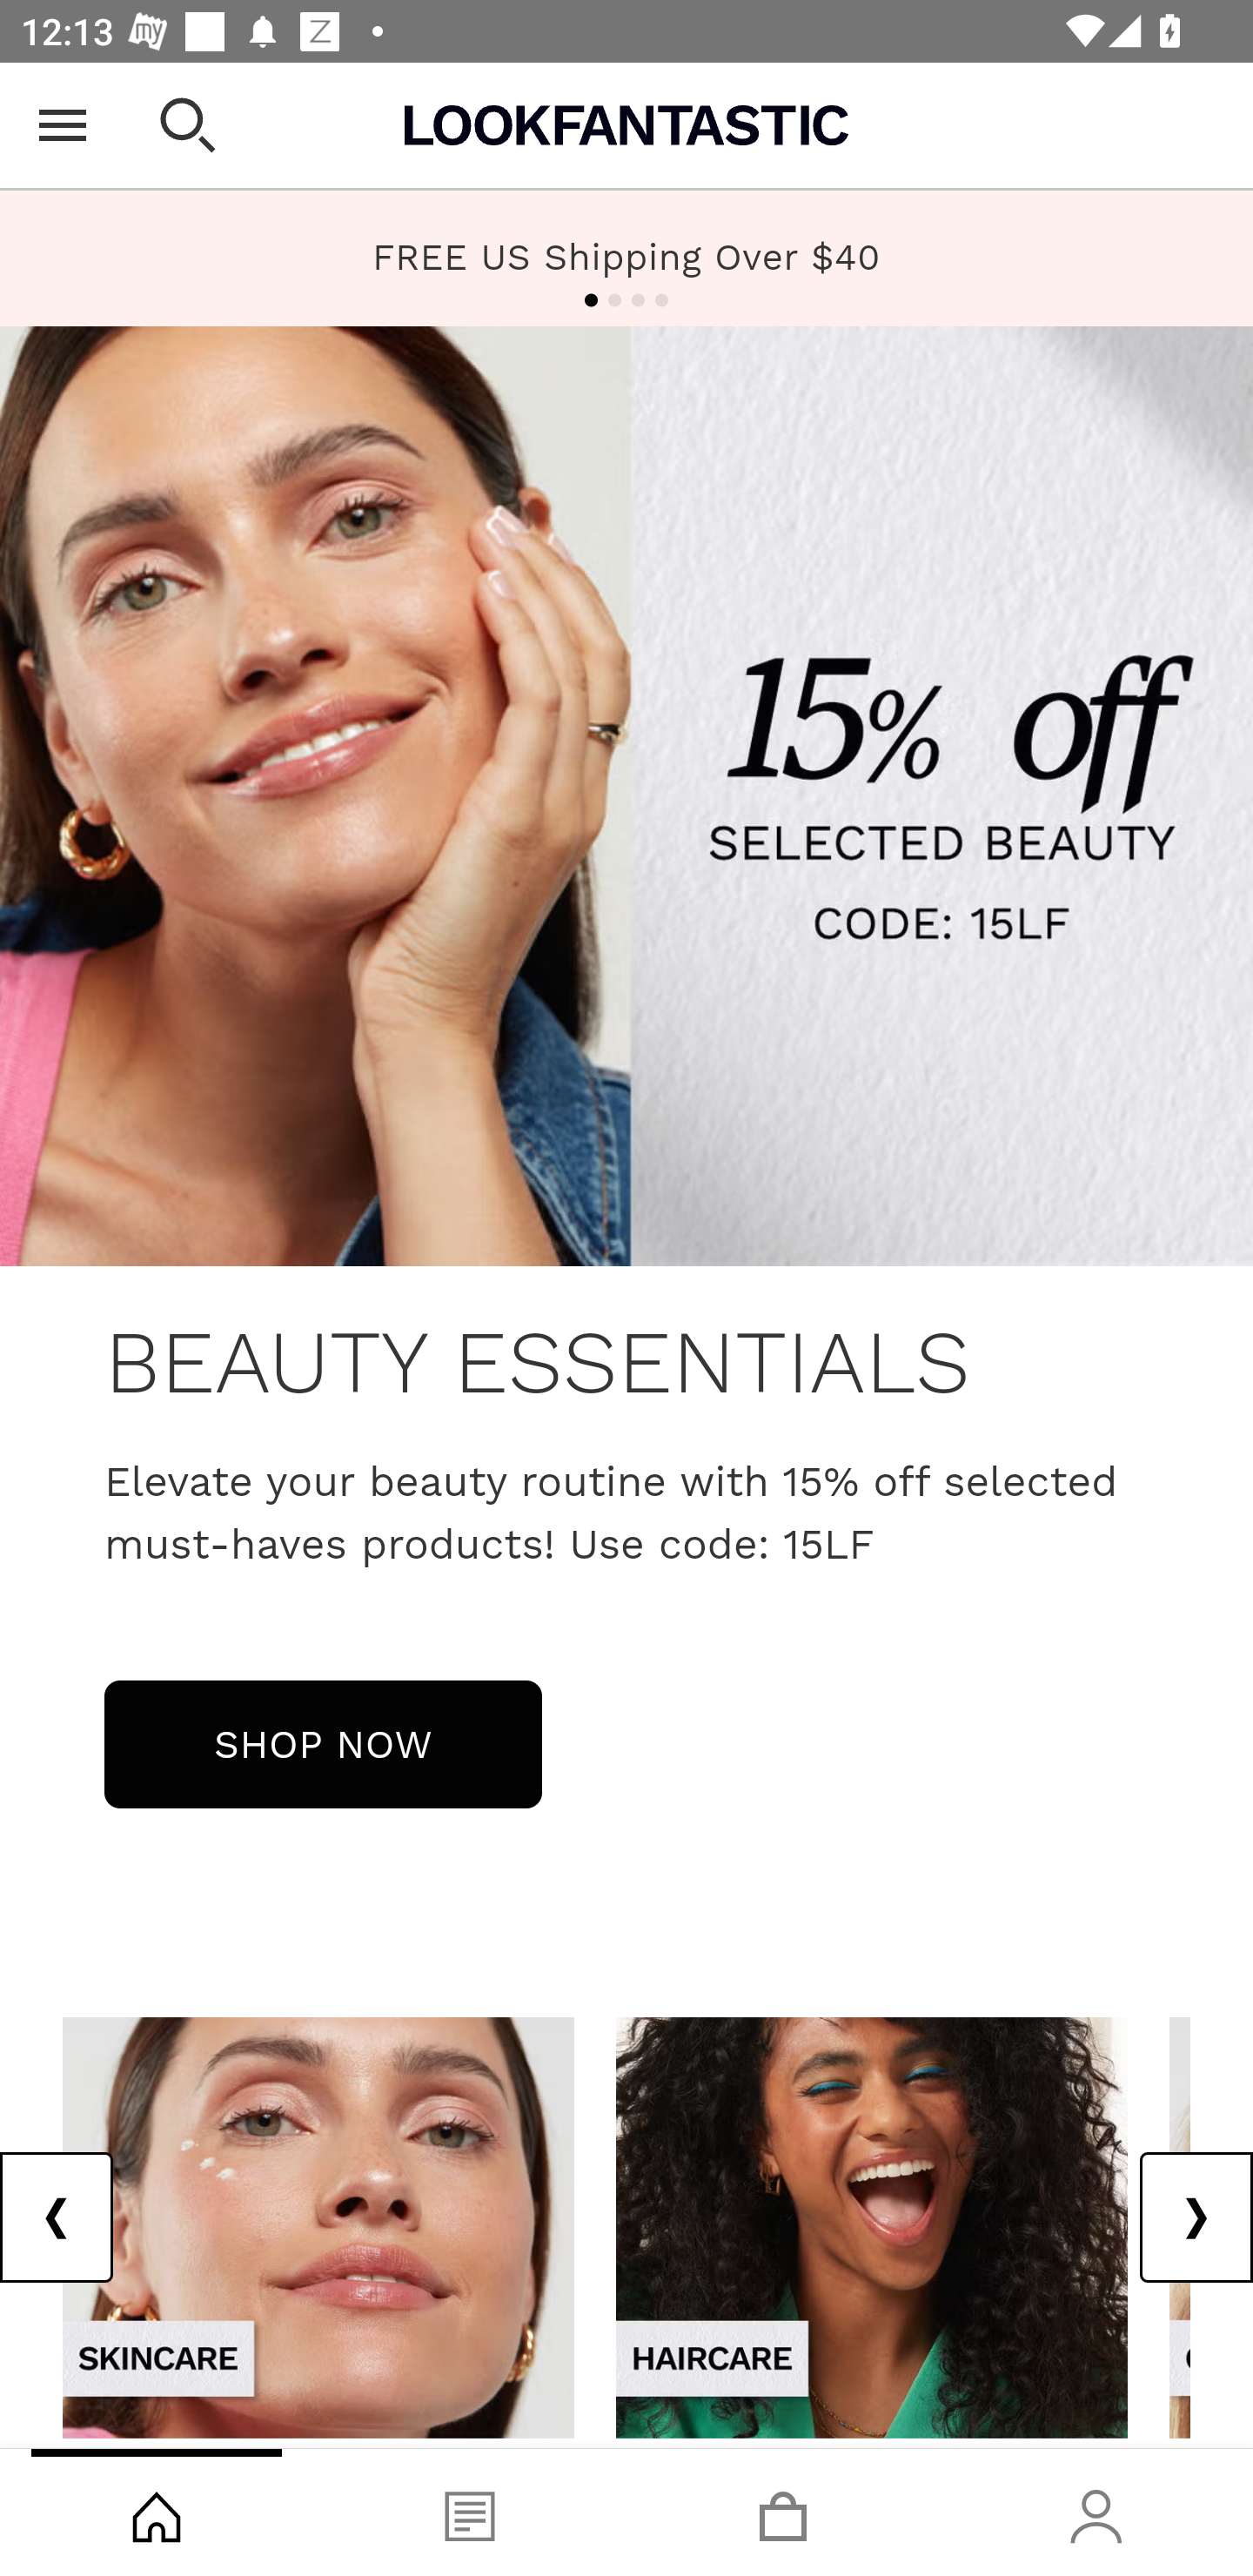  What do you see at coordinates (1096, 2512) in the screenshot?
I see `Account, tab, 4 of 4` at bounding box center [1096, 2512].